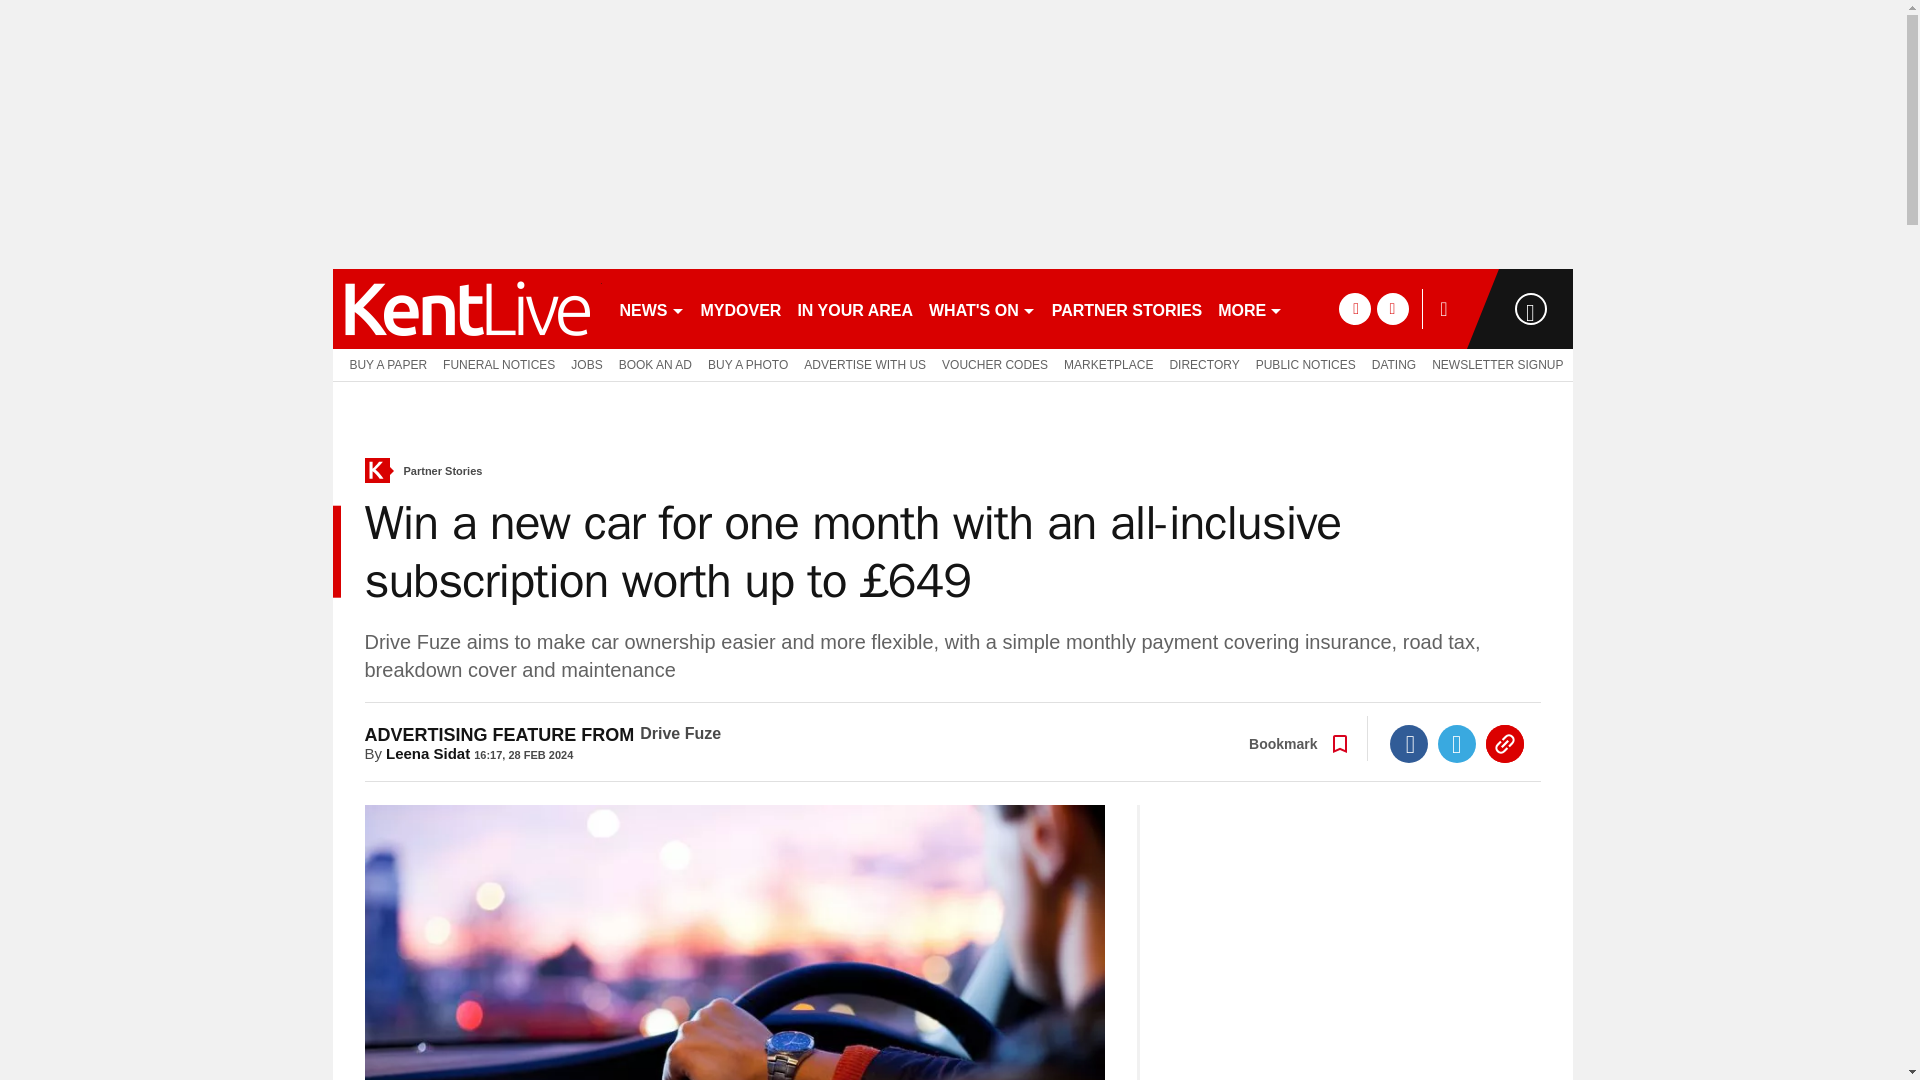 This screenshot has height=1080, width=1920. I want to click on PARTNER STORIES, so click(1128, 308).